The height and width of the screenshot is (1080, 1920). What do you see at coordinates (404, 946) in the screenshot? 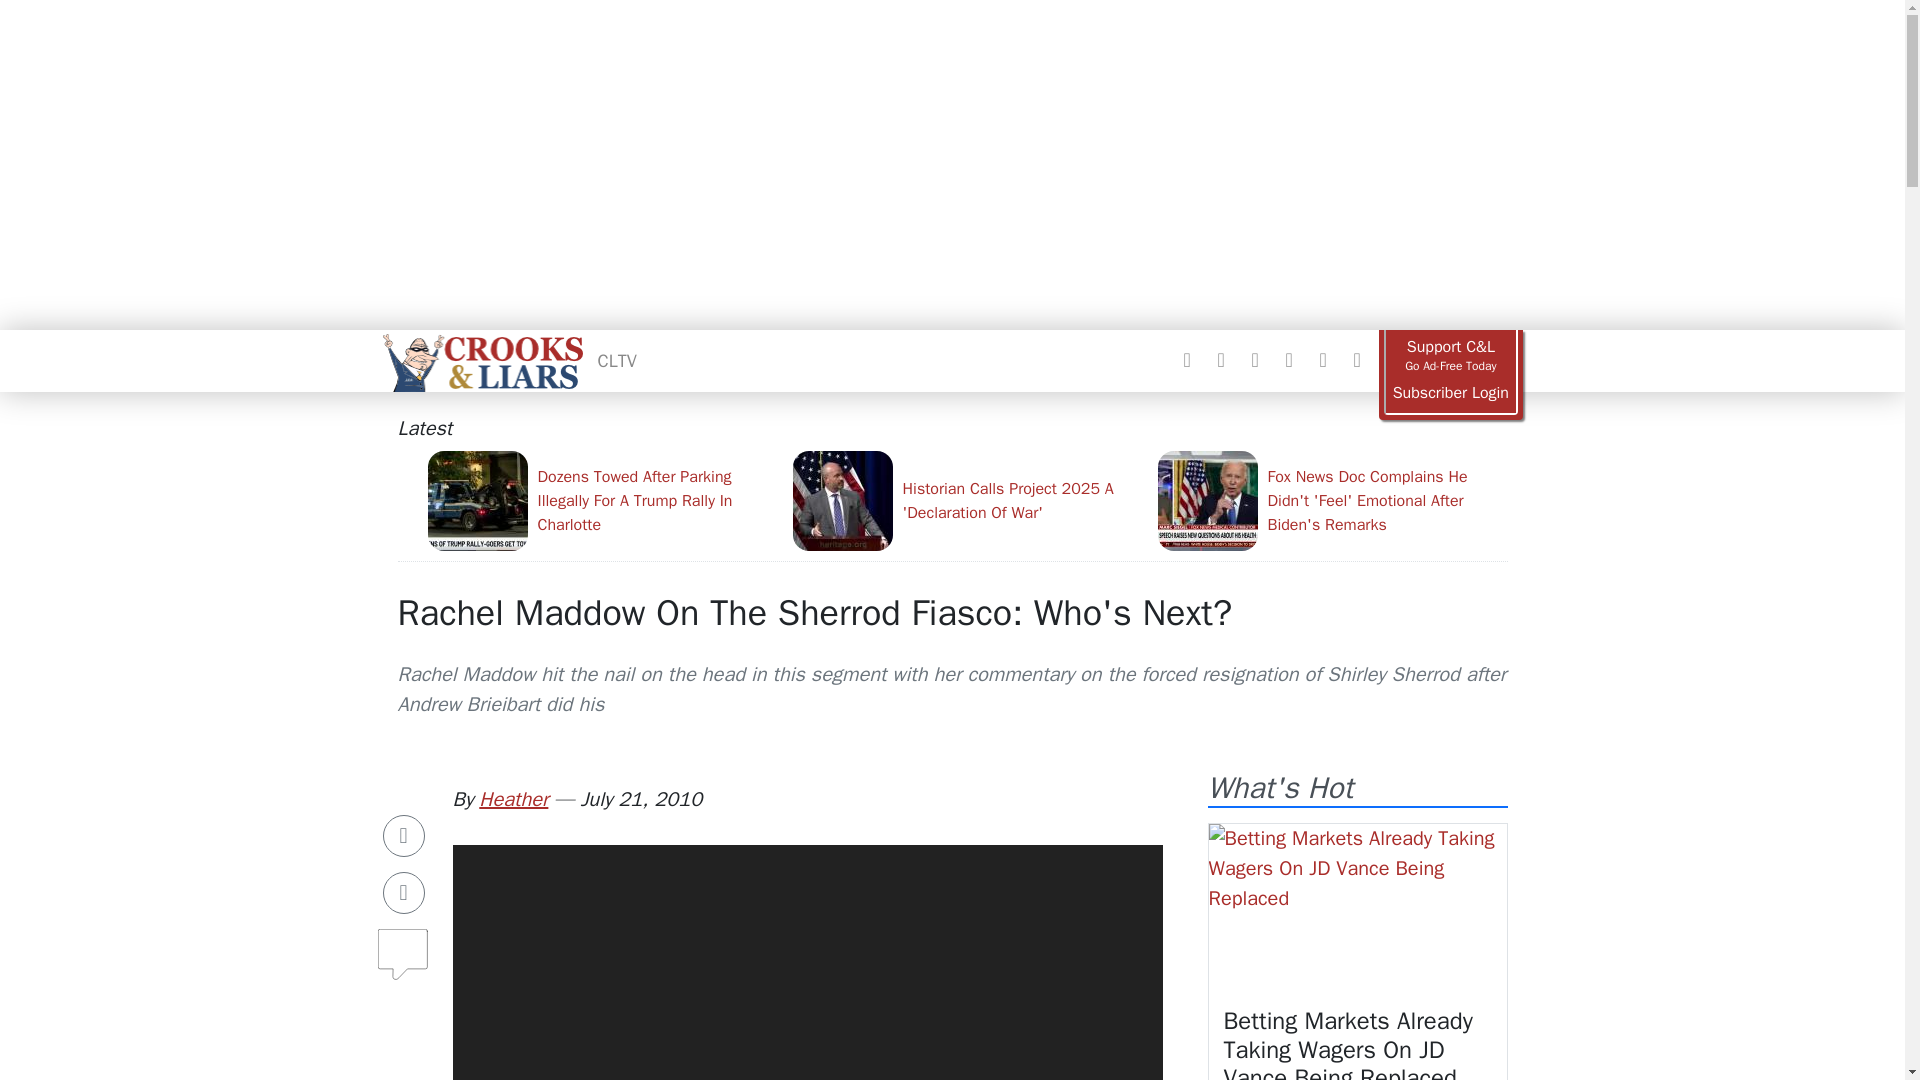
I see `Comments` at bounding box center [404, 946].